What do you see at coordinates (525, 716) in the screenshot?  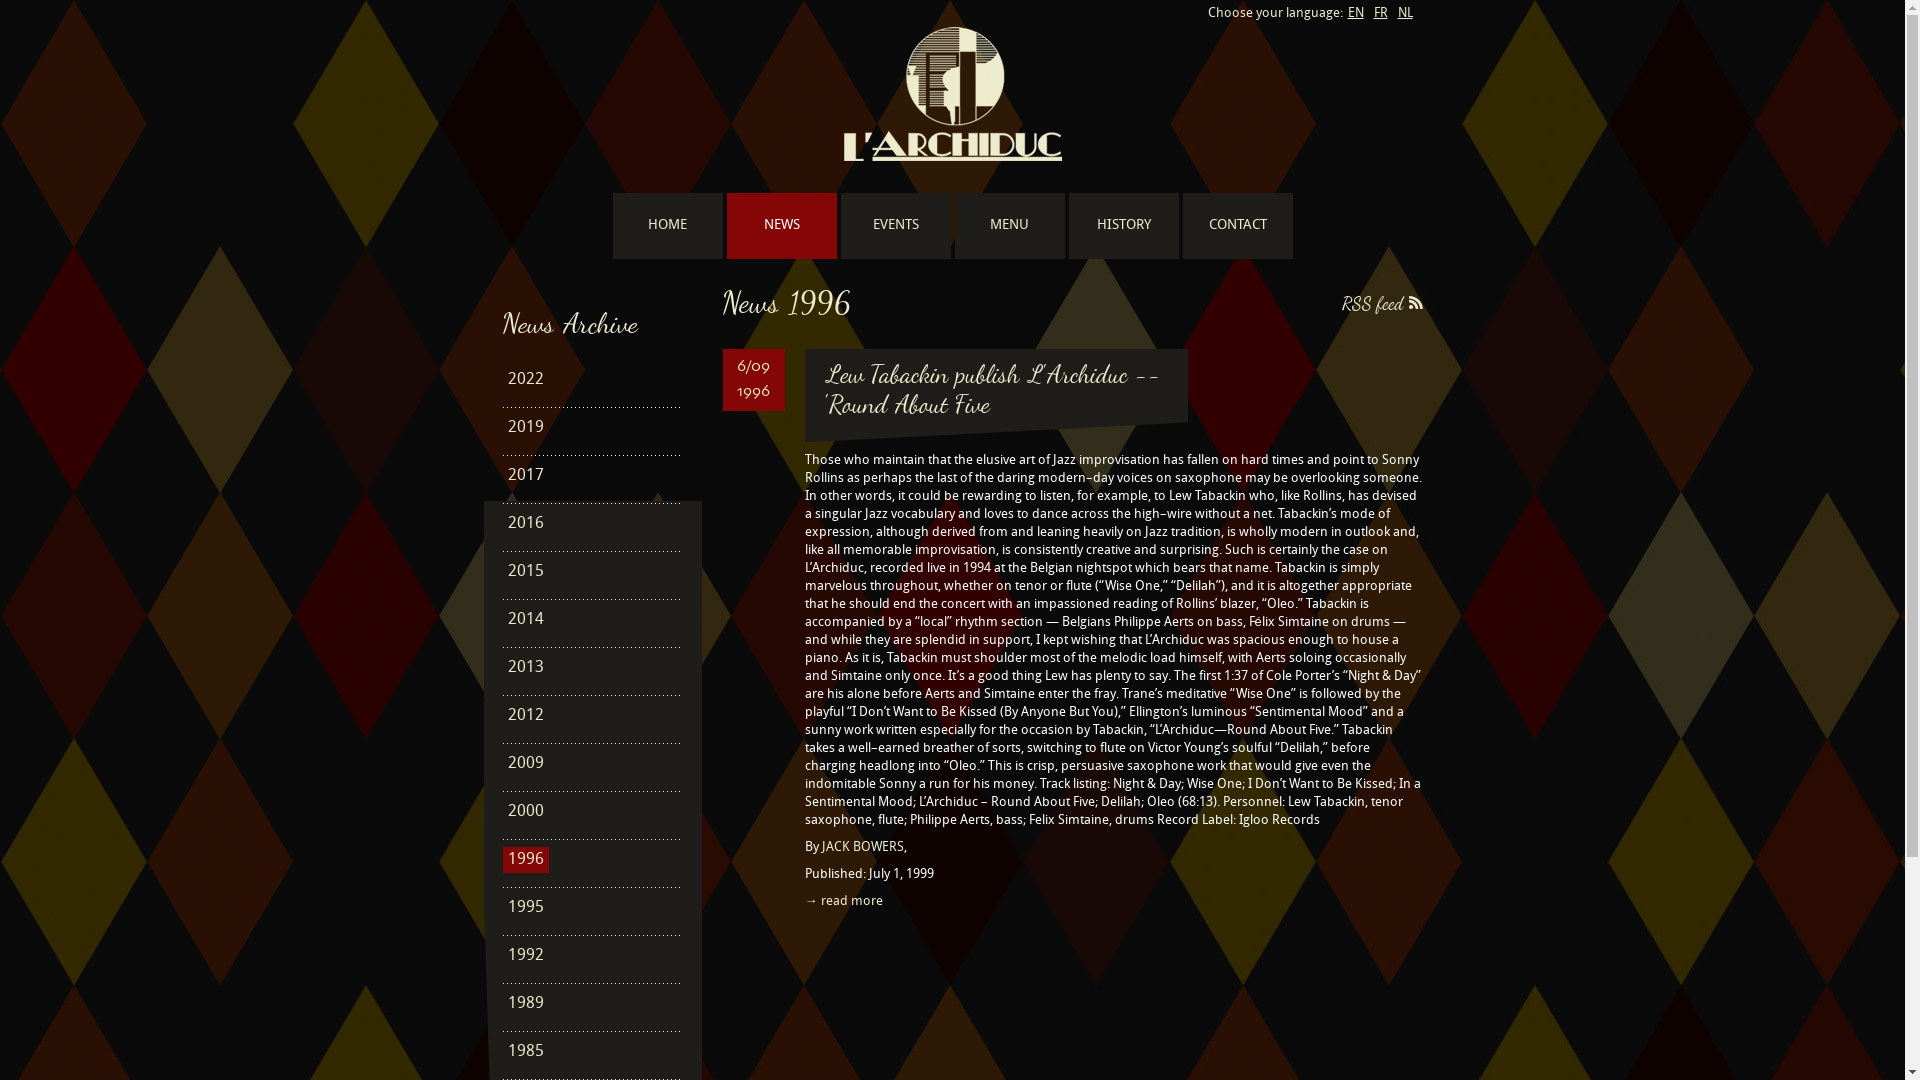 I see `2012` at bounding box center [525, 716].